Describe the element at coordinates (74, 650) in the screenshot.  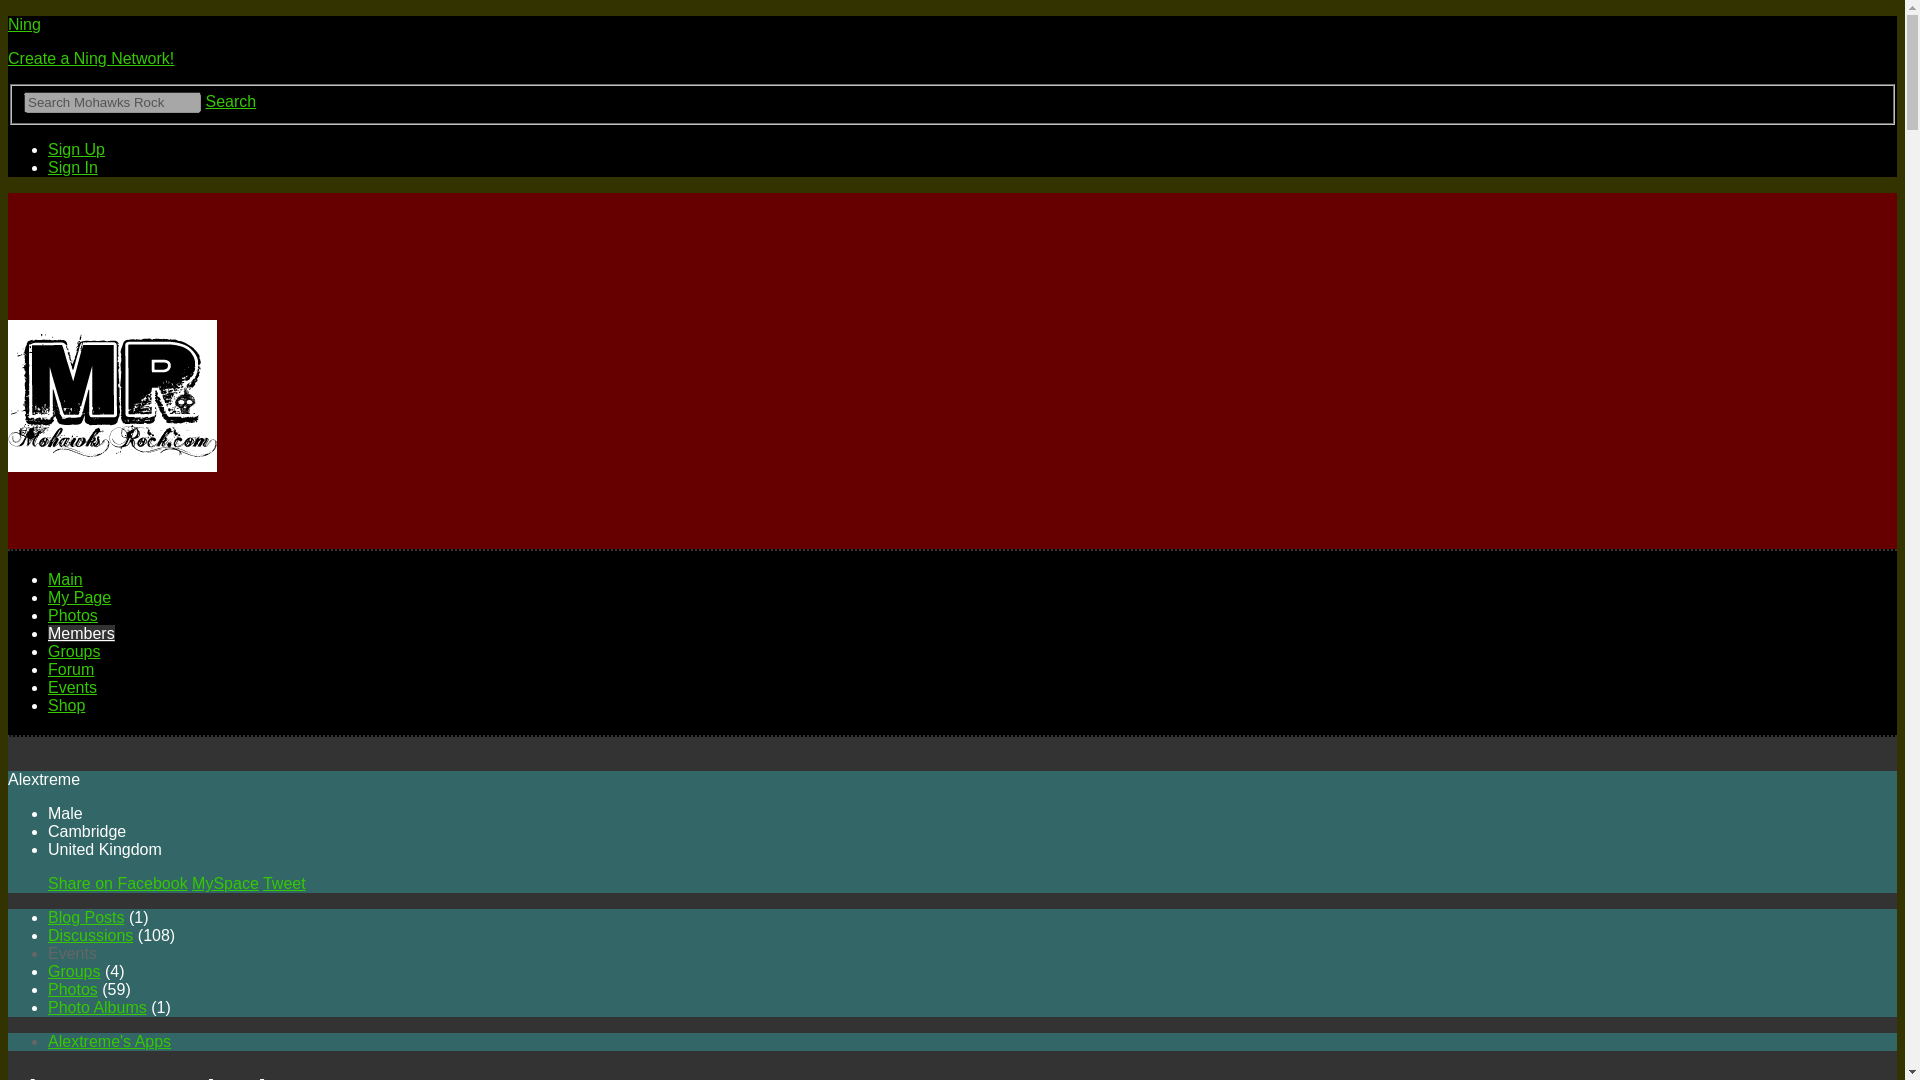
I see `Groups` at that location.